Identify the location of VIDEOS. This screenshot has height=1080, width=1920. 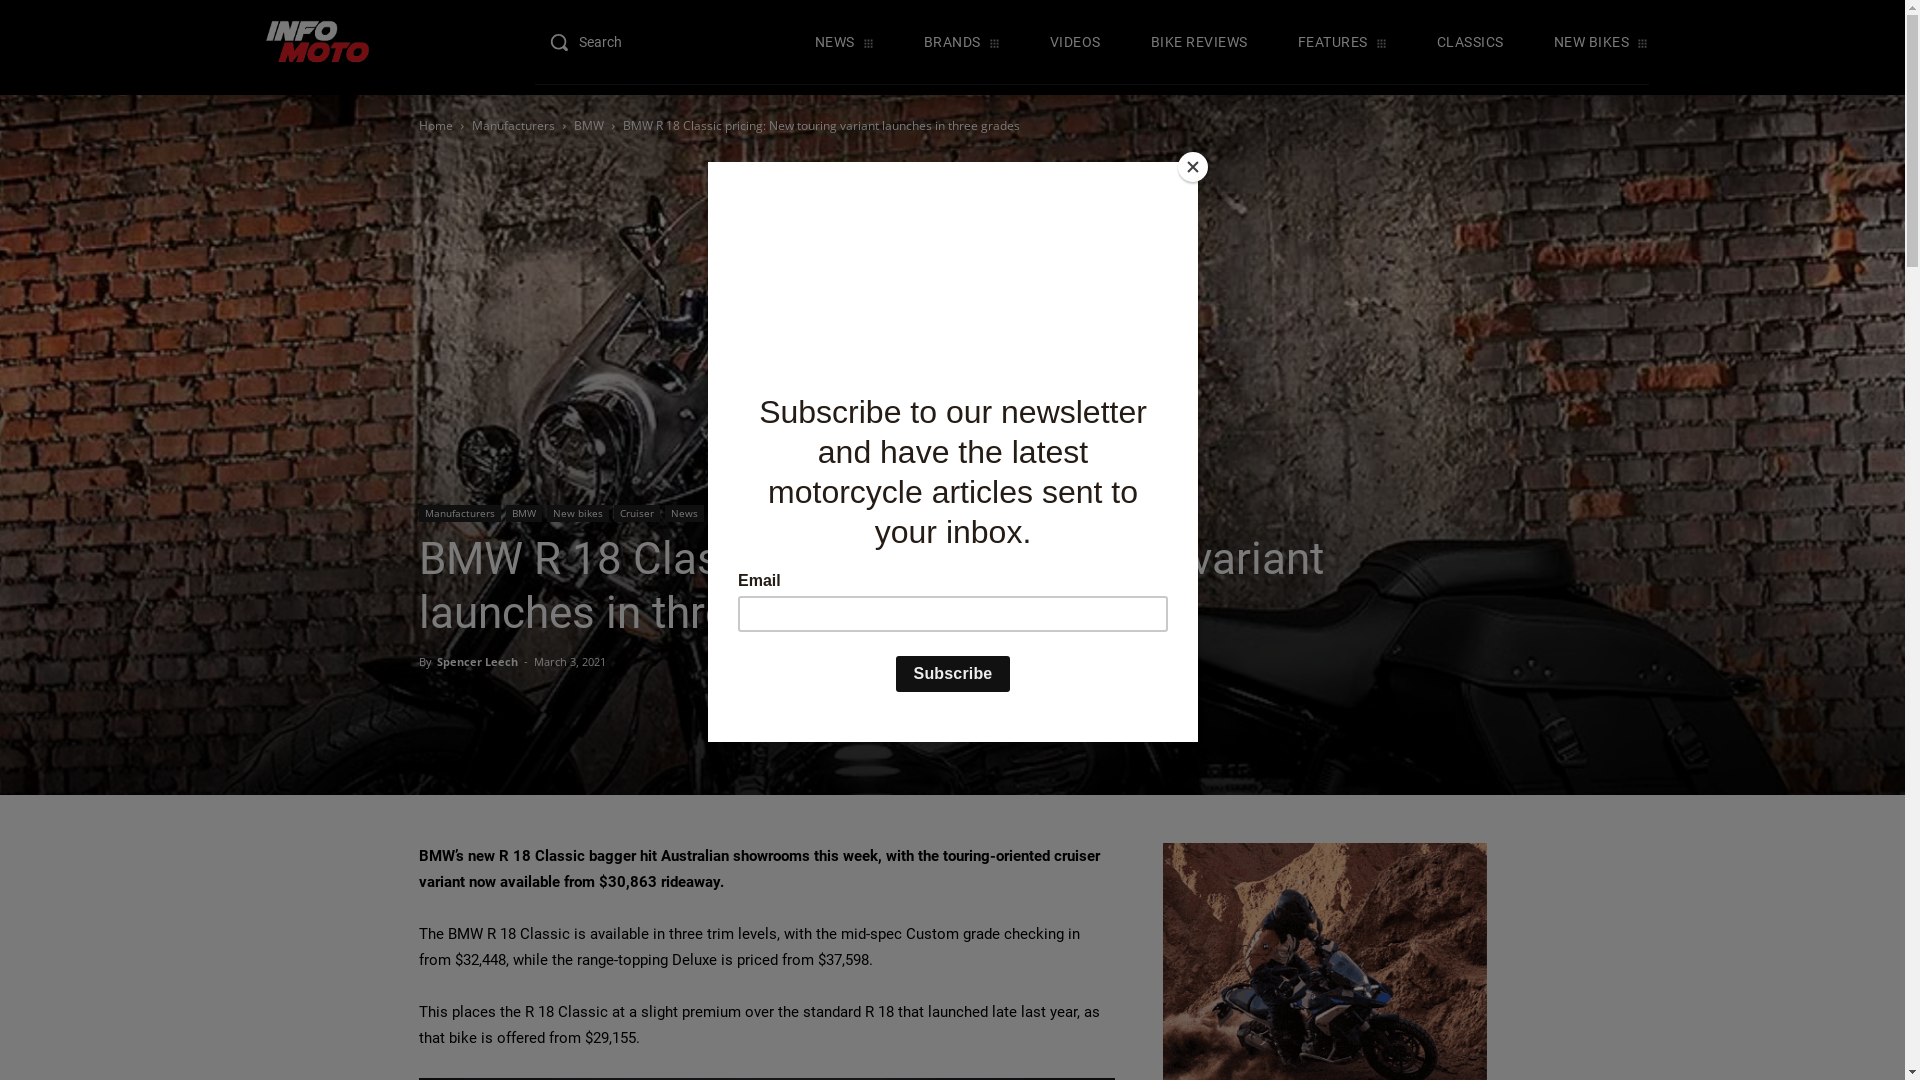
(1076, 42).